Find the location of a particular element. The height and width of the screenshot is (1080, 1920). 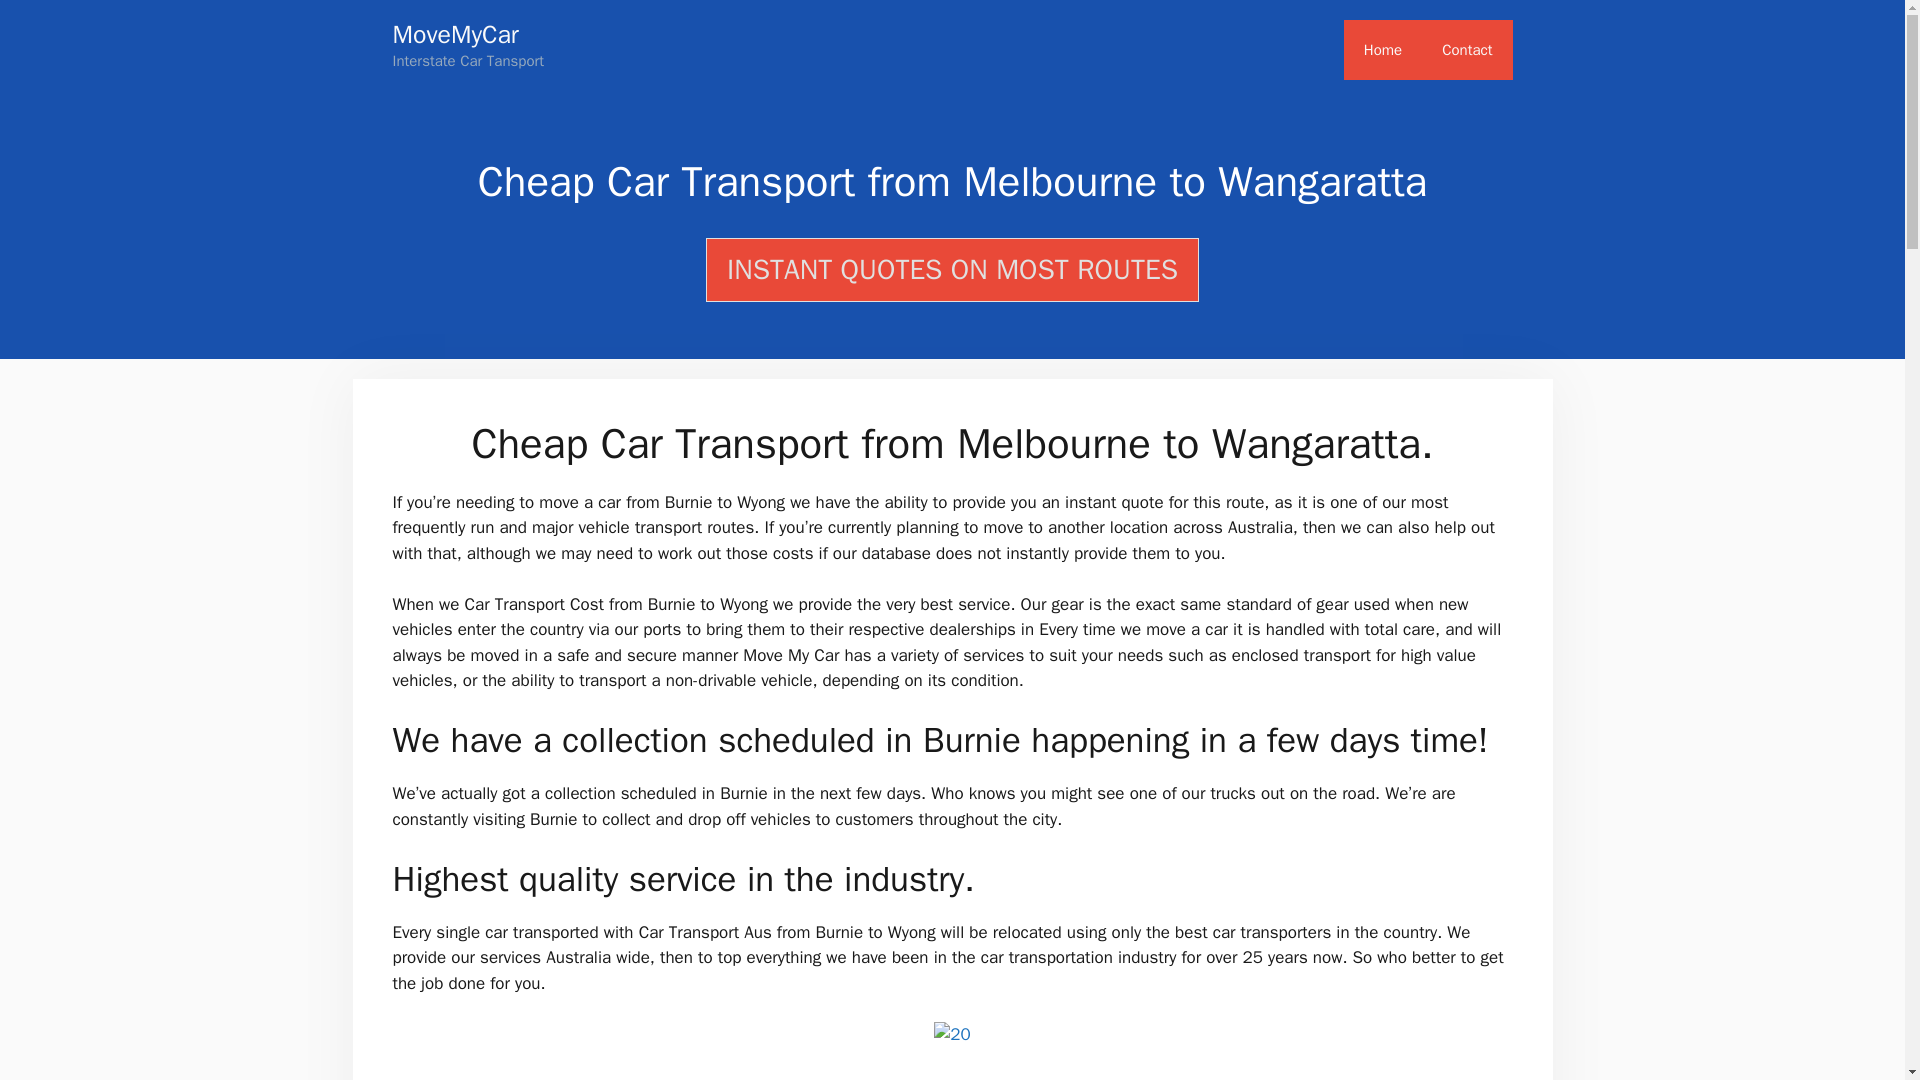

INSTANT QUOTES ON MOST ROUTES is located at coordinates (952, 270).